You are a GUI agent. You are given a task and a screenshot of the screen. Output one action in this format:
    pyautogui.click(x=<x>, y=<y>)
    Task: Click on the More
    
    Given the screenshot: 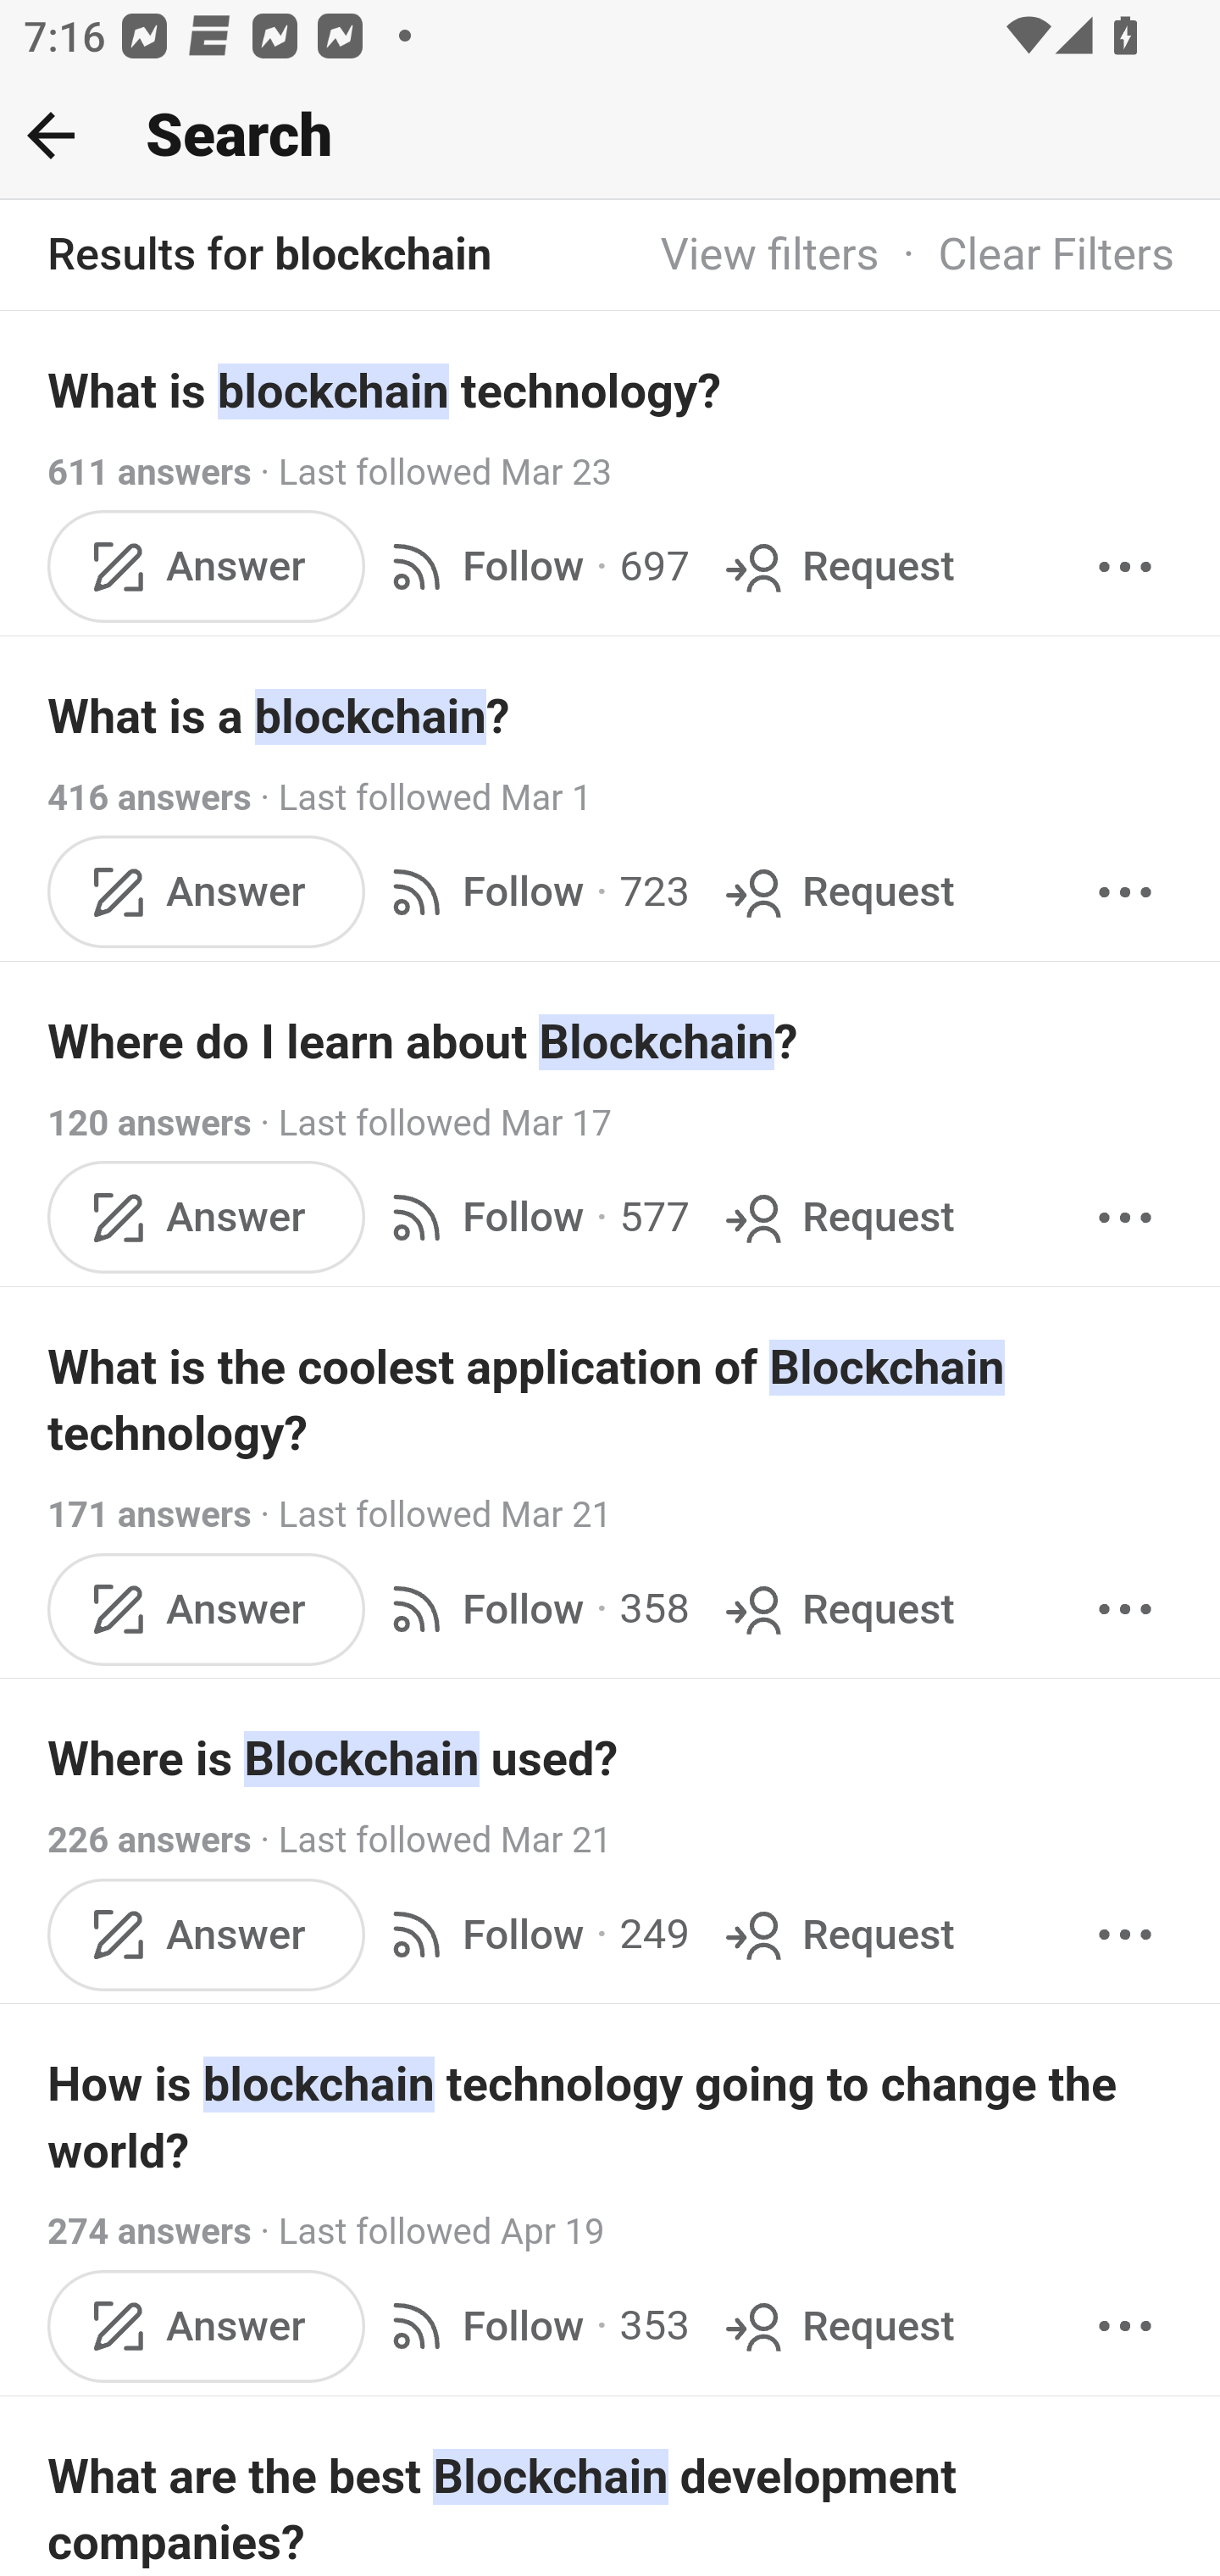 What is the action you would take?
    pyautogui.click(x=1125, y=1610)
    